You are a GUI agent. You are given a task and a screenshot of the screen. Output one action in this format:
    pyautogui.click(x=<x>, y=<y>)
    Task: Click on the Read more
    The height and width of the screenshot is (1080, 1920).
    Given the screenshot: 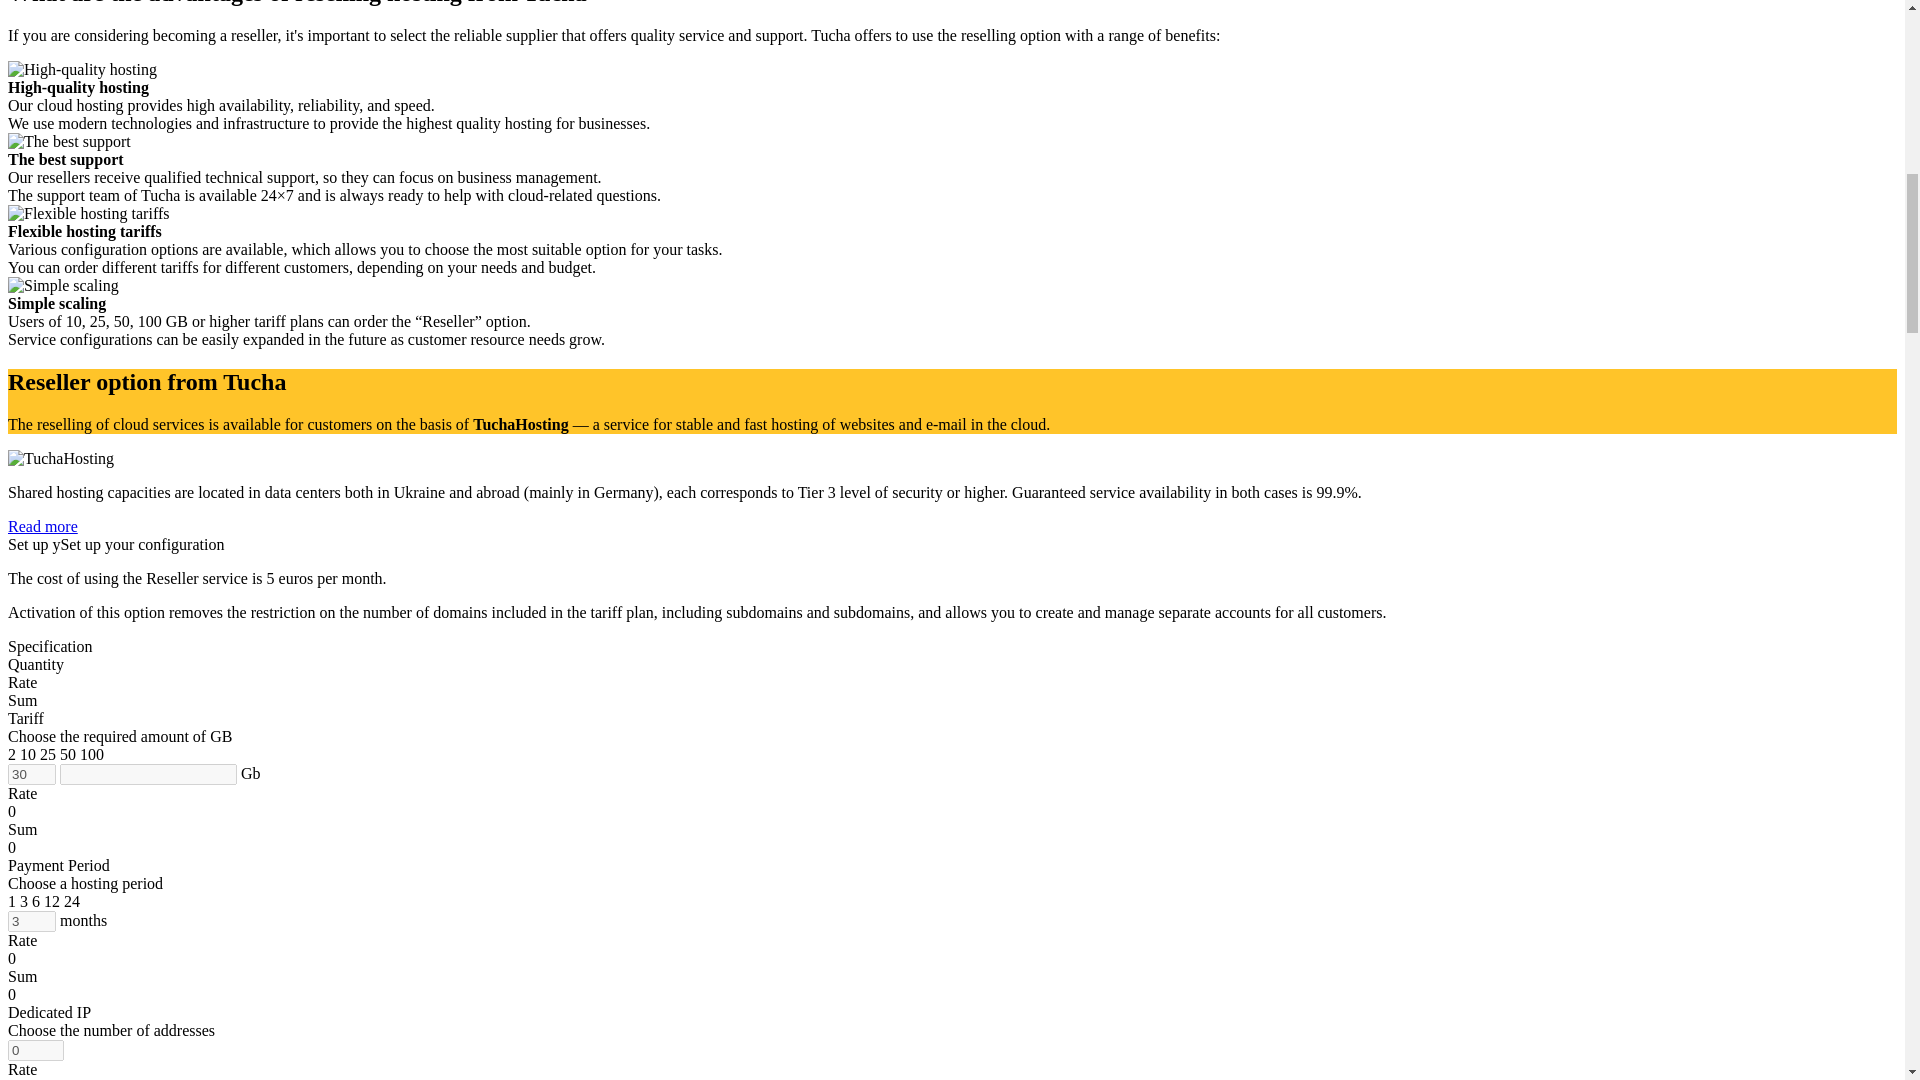 What is the action you would take?
    pyautogui.click(x=42, y=526)
    